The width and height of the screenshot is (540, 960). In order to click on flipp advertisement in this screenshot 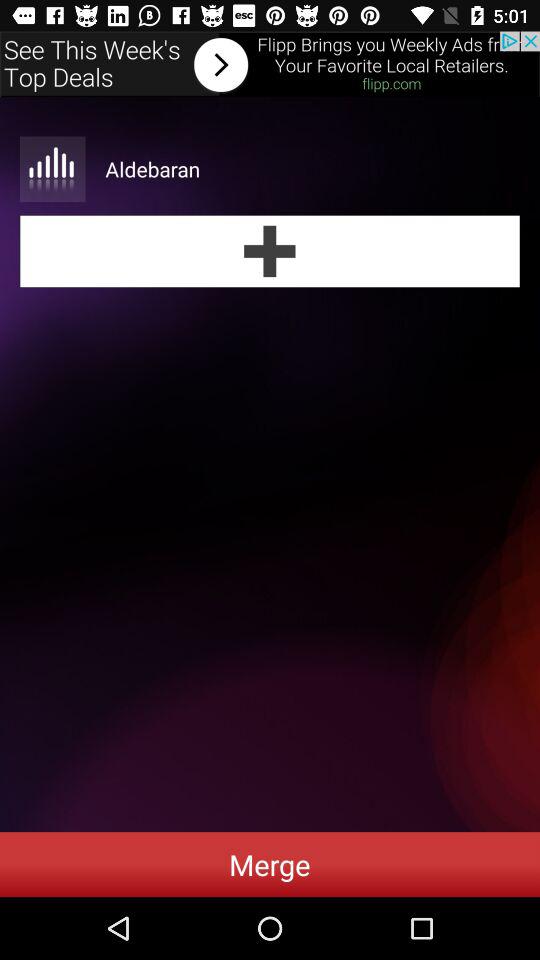, I will do `click(270, 64)`.